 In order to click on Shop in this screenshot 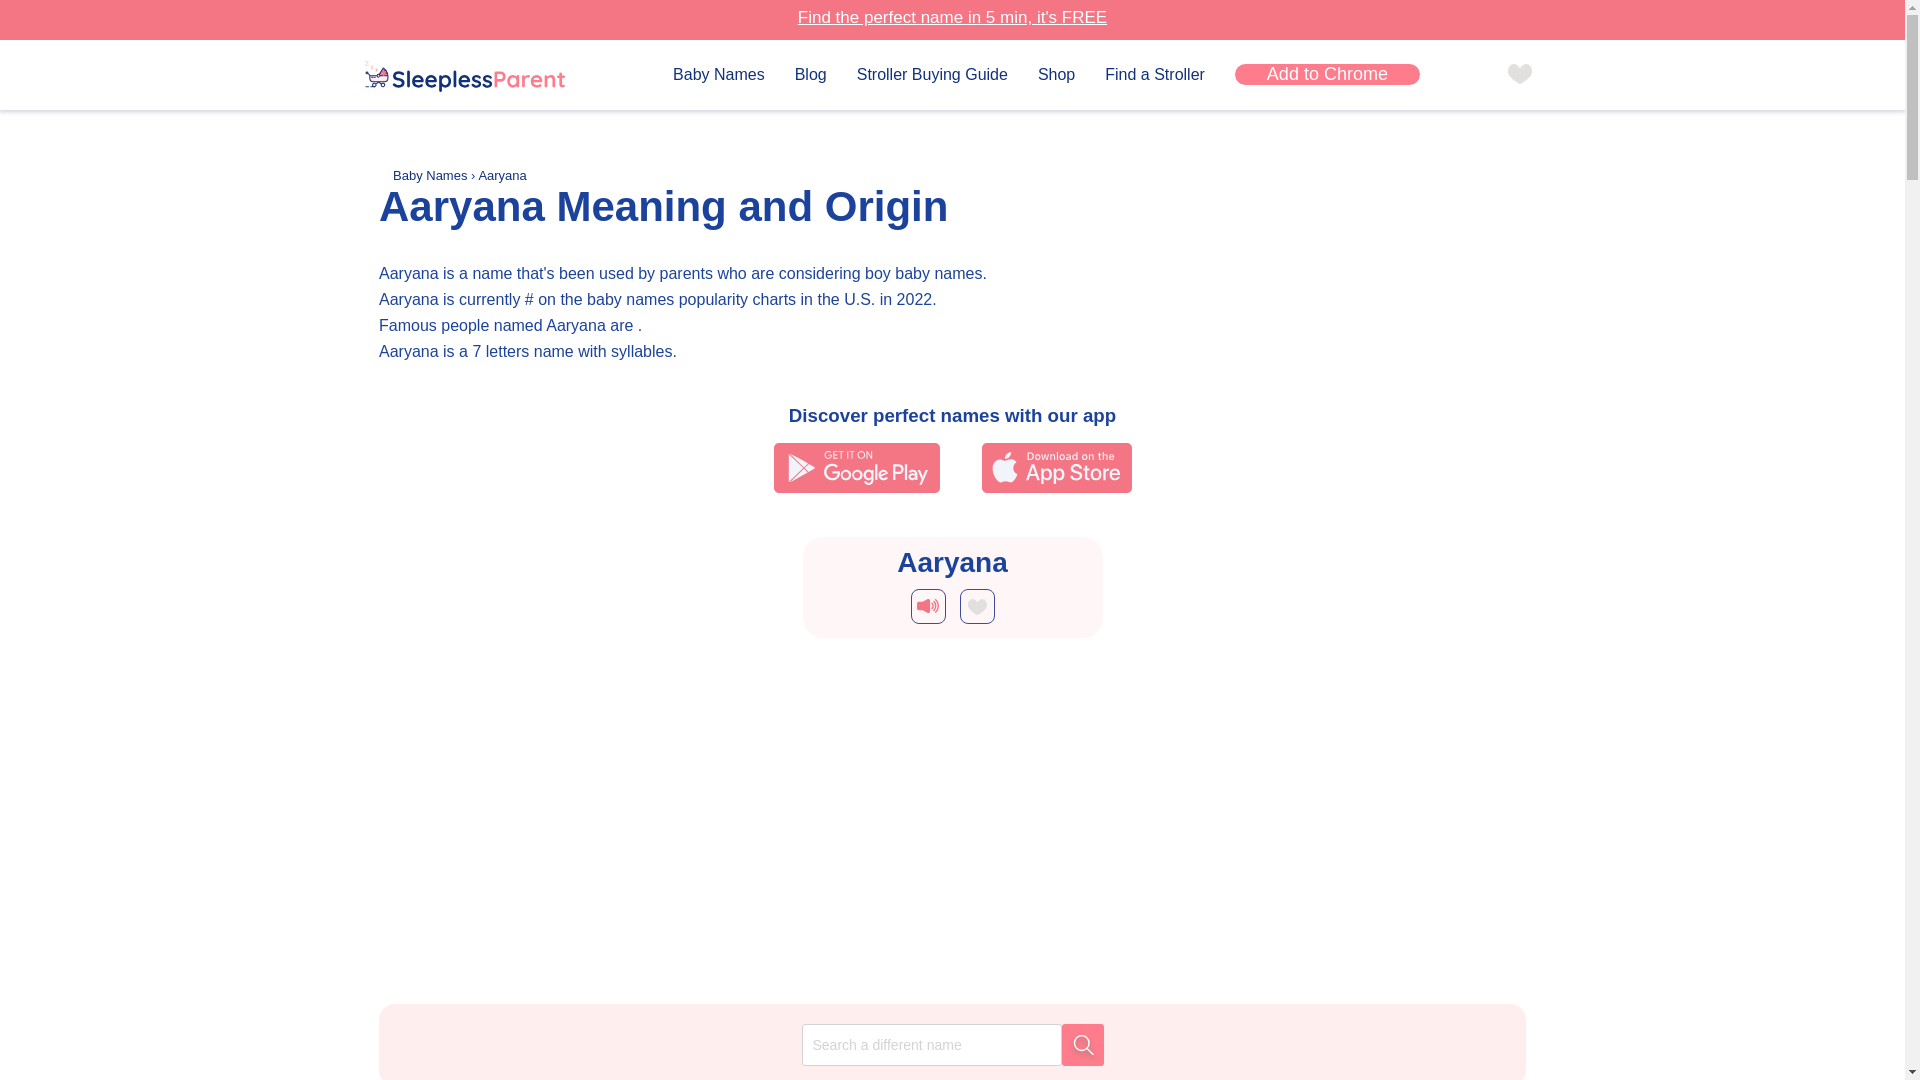, I will do `click(1056, 74)`.